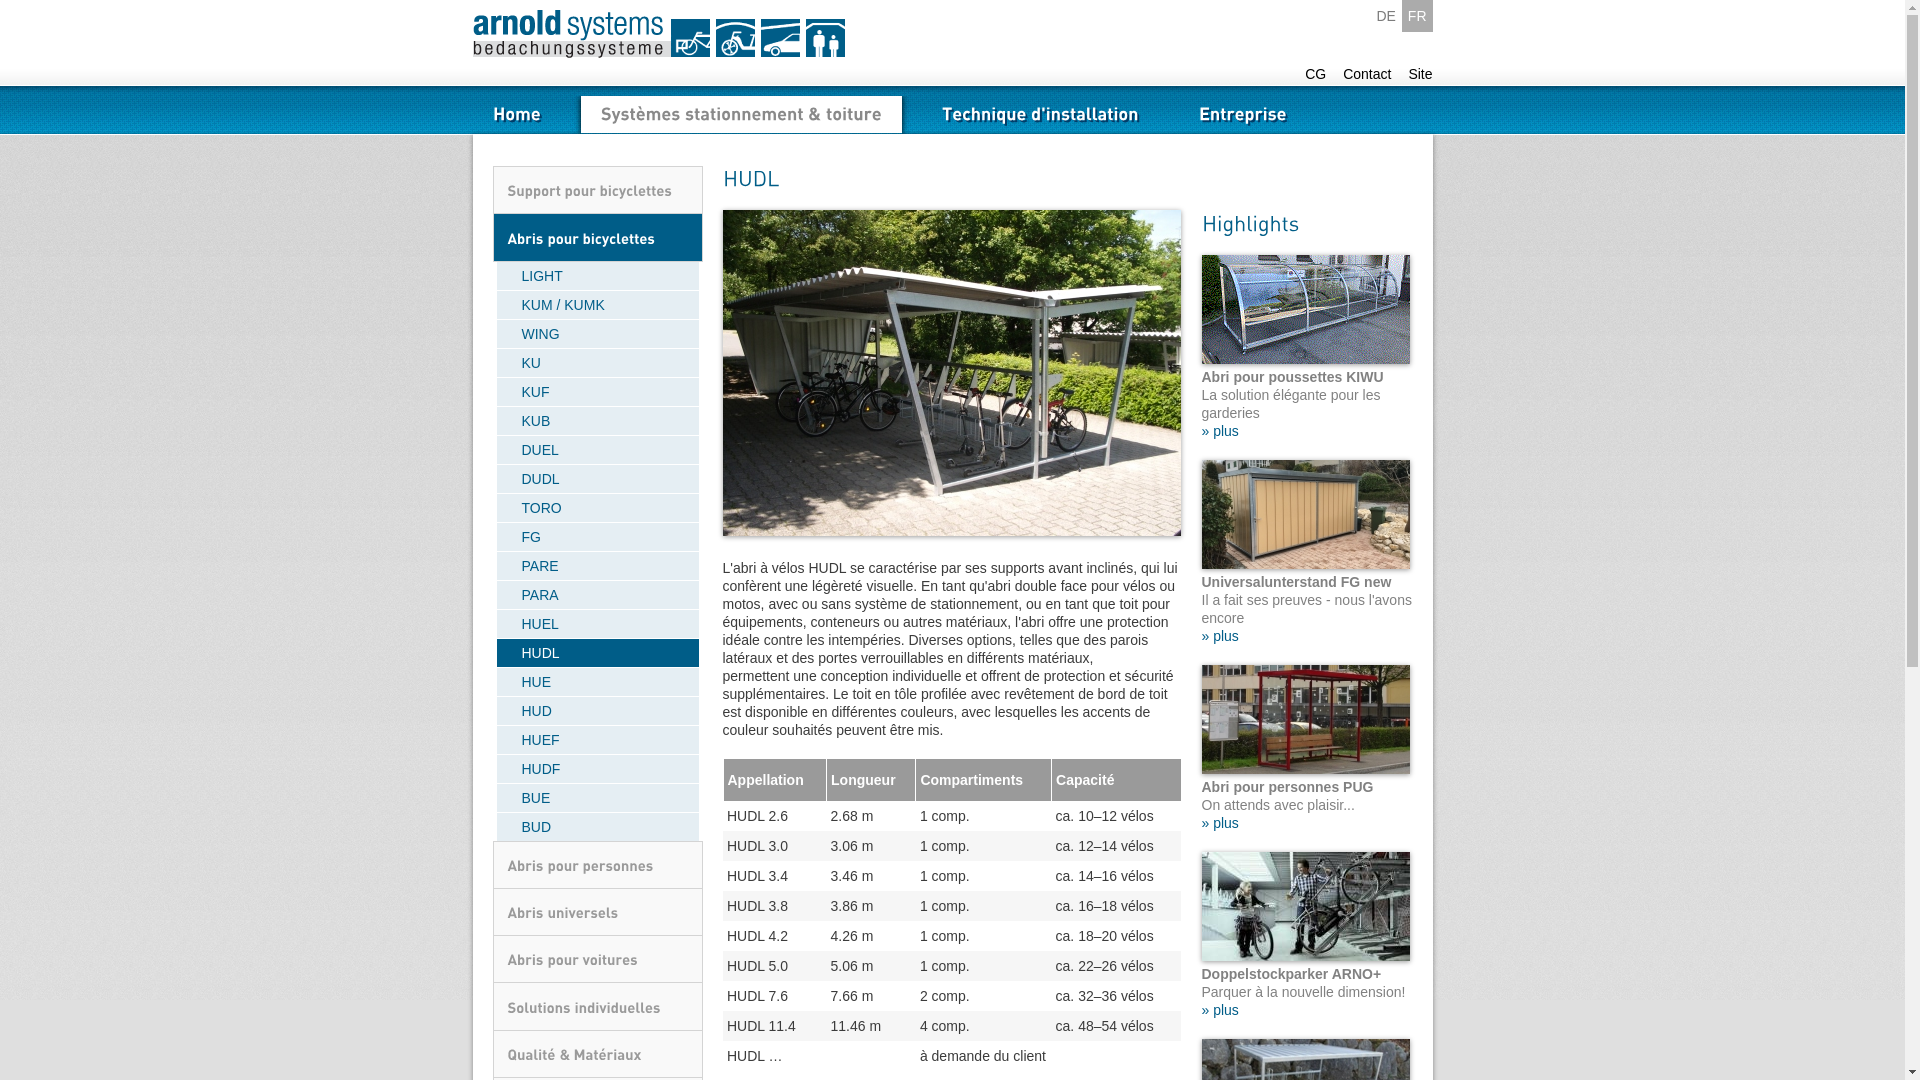 The width and height of the screenshot is (1920, 1080). I want to click on Contact, so click(1367, 74).